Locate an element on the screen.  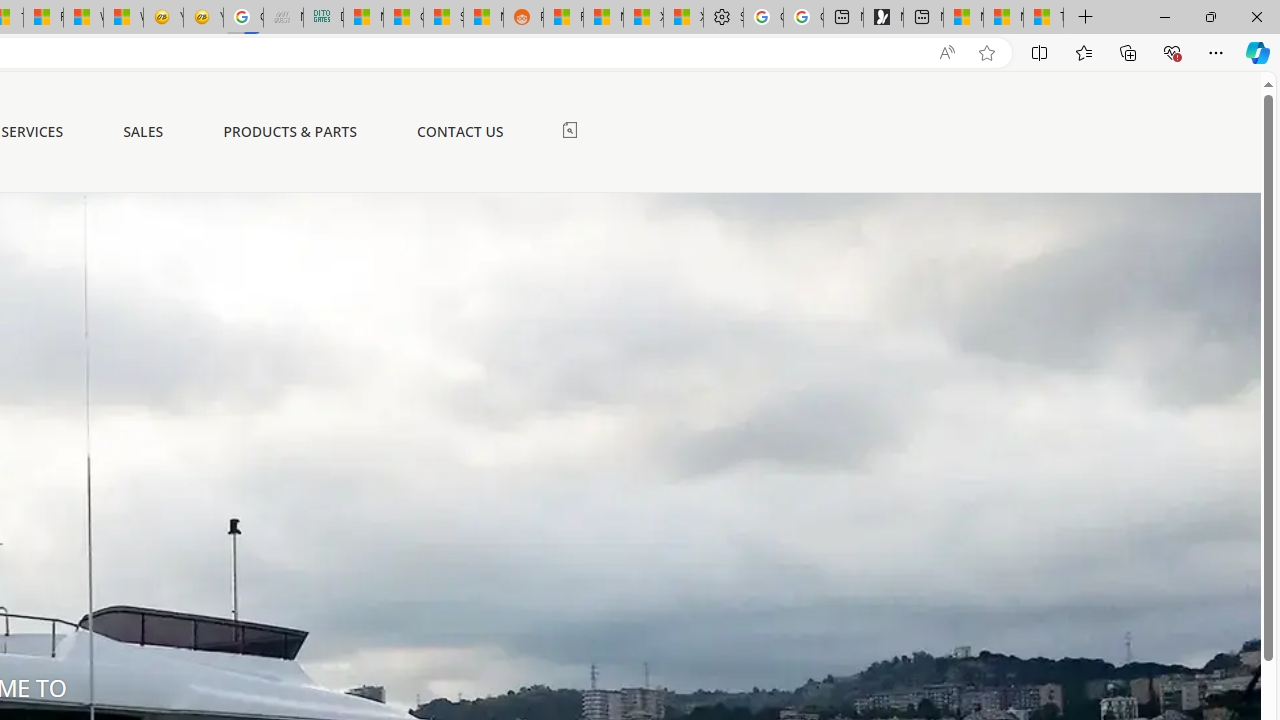
PRODUCTS & PARTS is located at coordinates (290, 132).